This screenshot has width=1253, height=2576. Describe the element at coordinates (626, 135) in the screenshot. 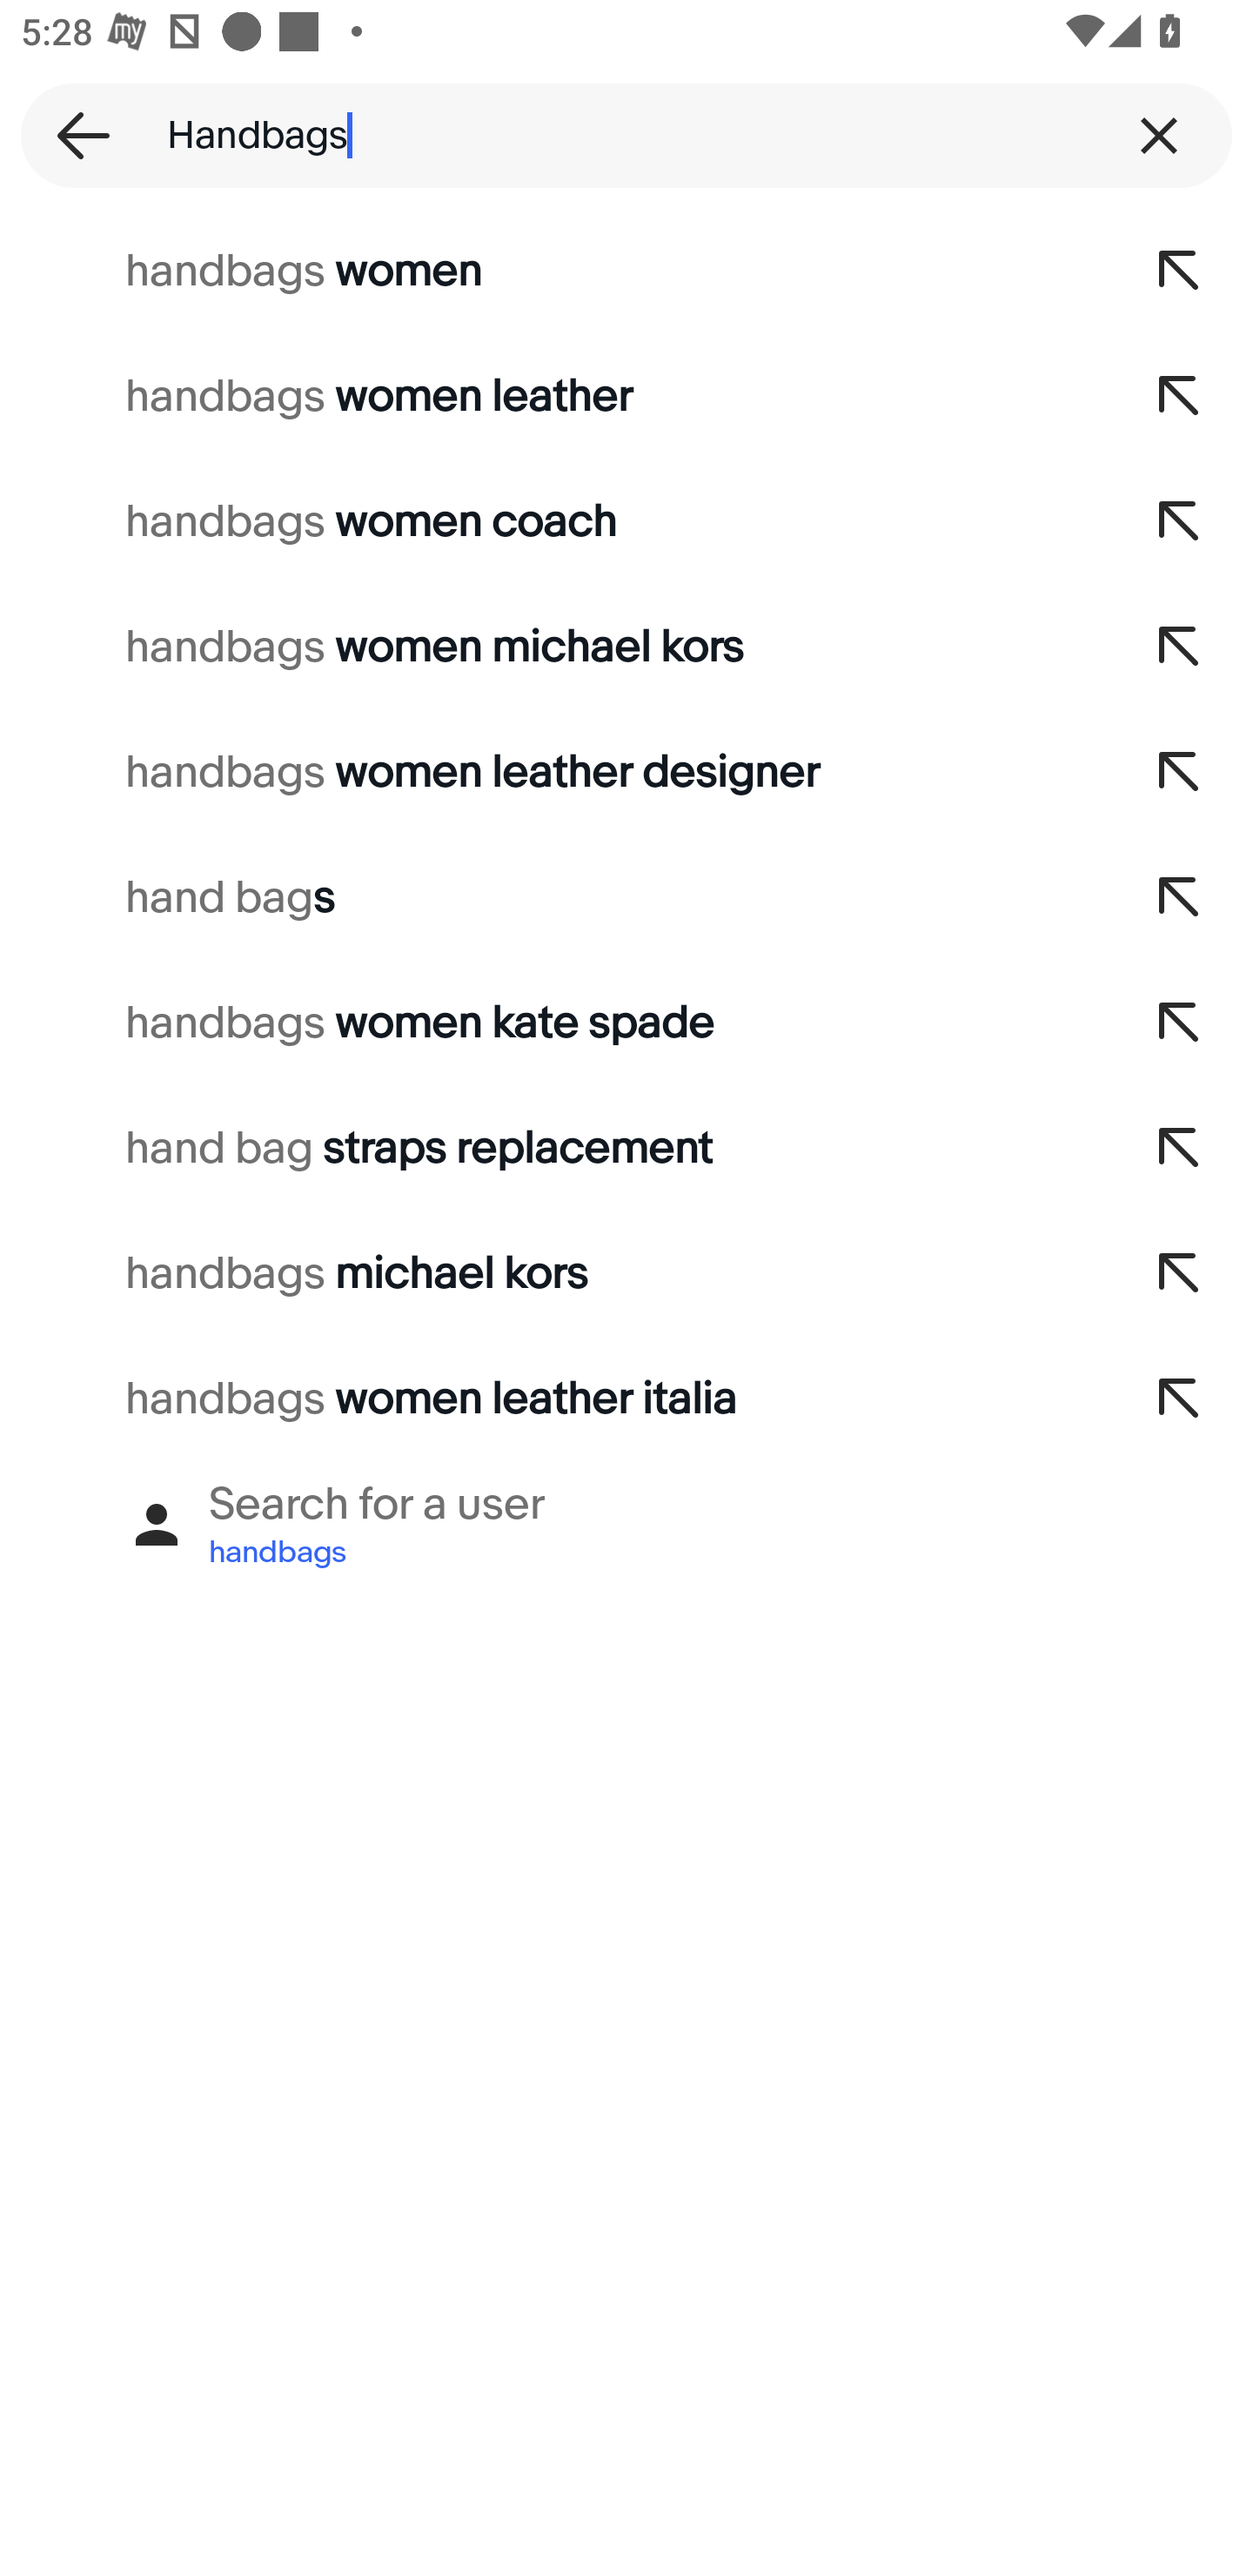

I see `Handbags` at that location.